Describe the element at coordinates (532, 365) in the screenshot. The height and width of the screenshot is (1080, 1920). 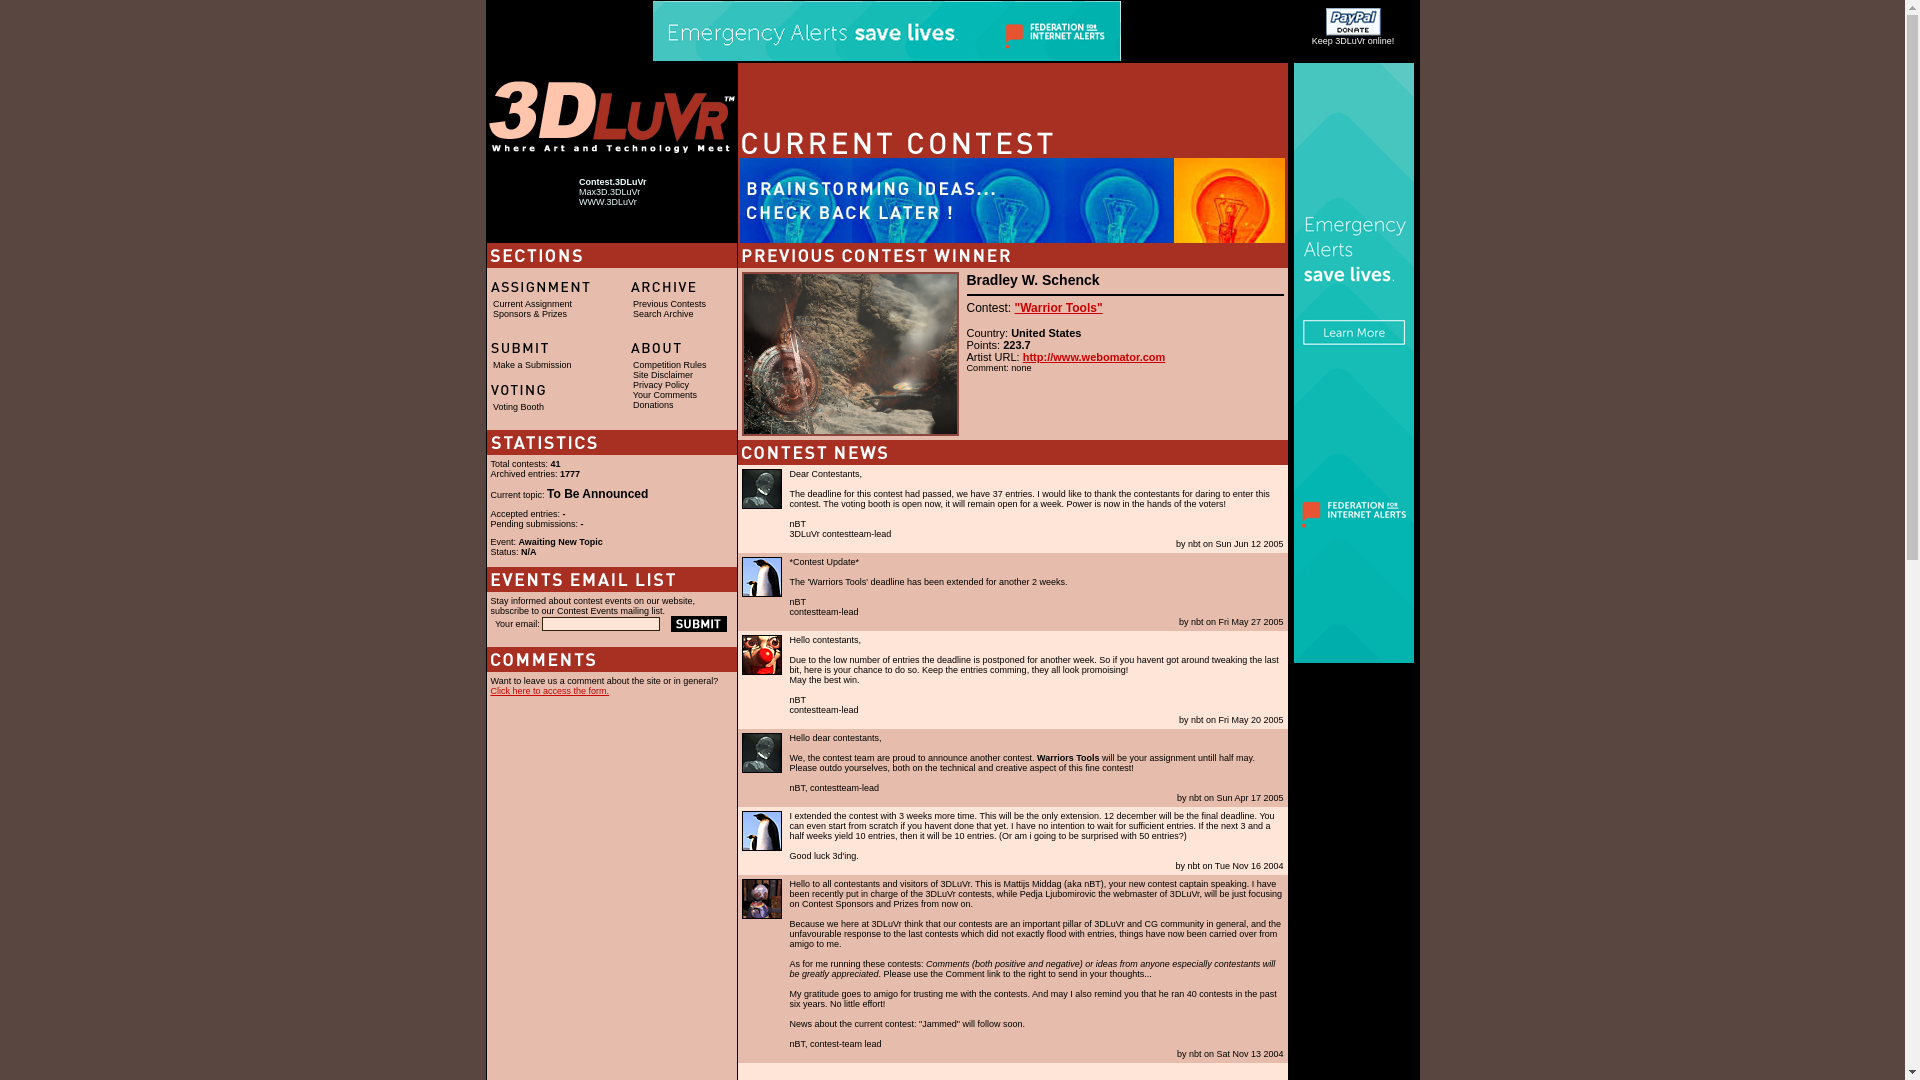
I see `Make a Submission` at that location.